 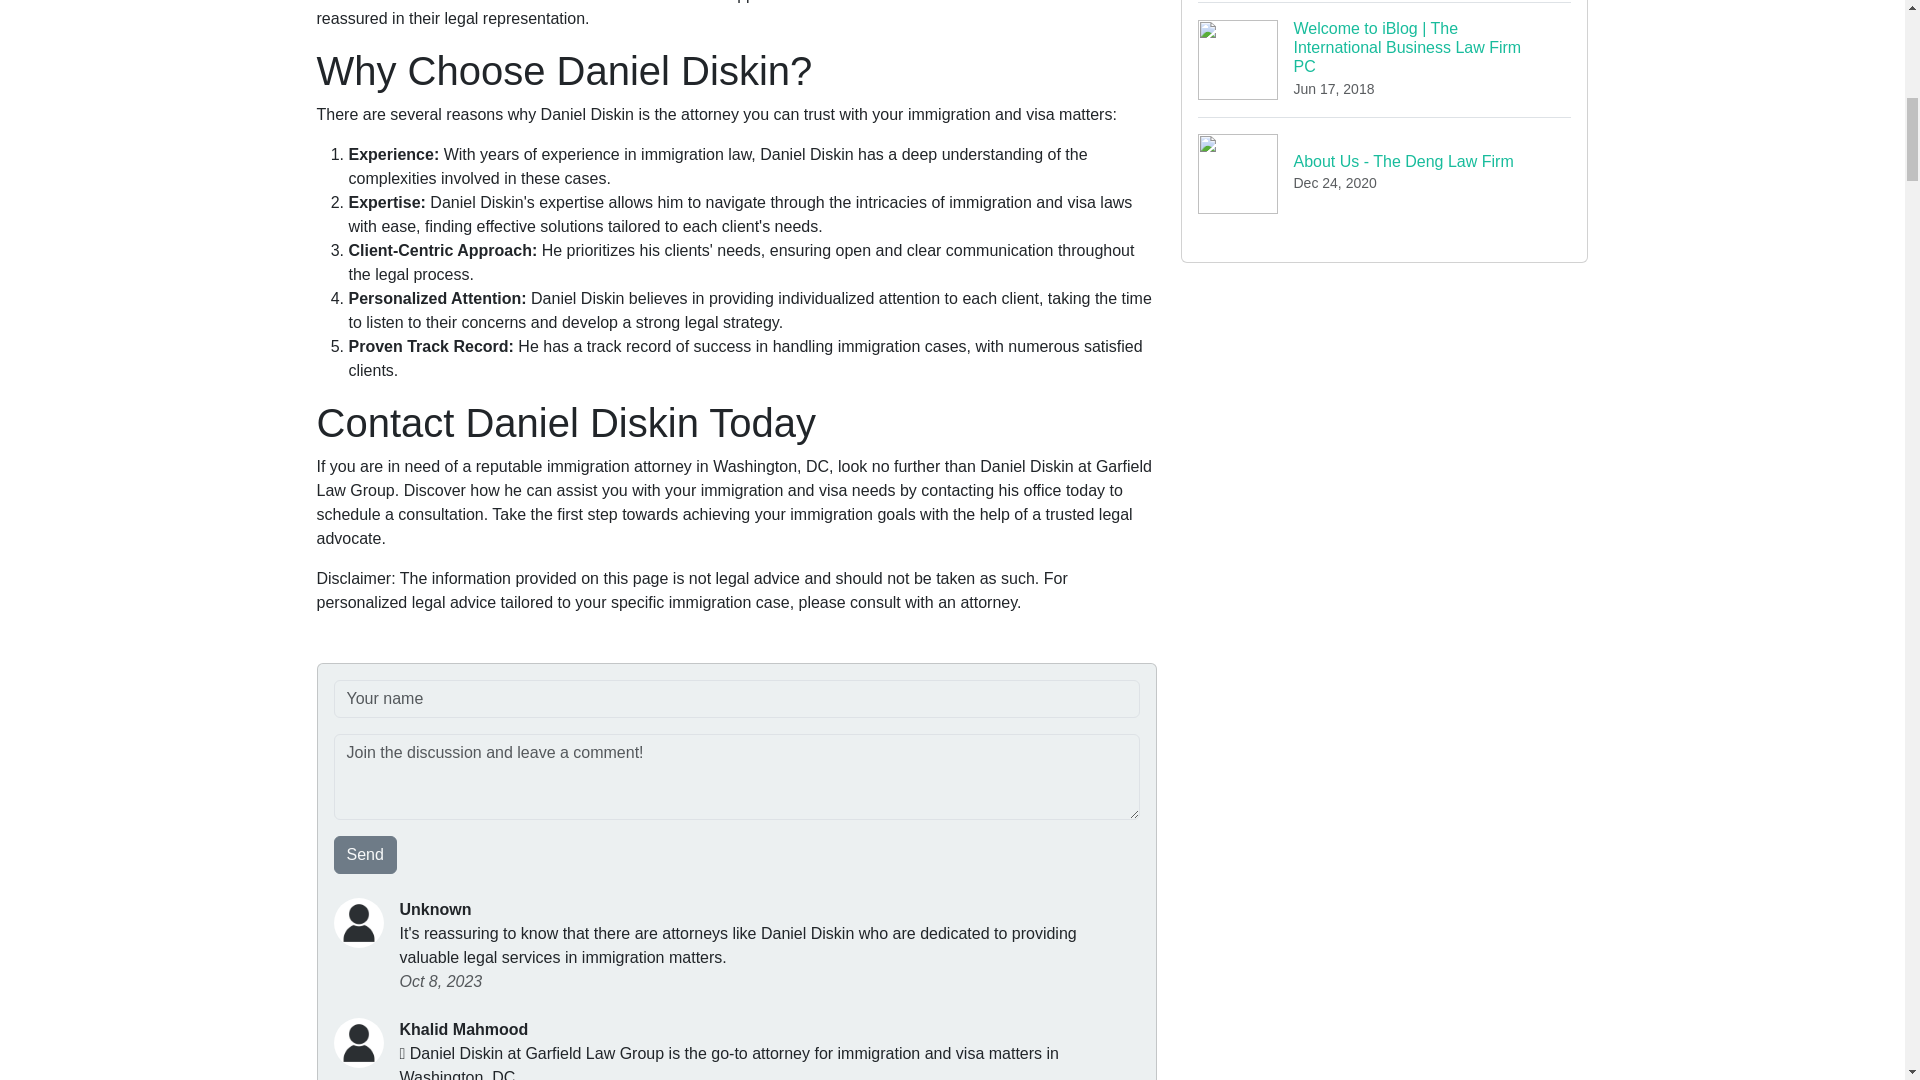 I want to click on Send, so click(x=366, y=854).